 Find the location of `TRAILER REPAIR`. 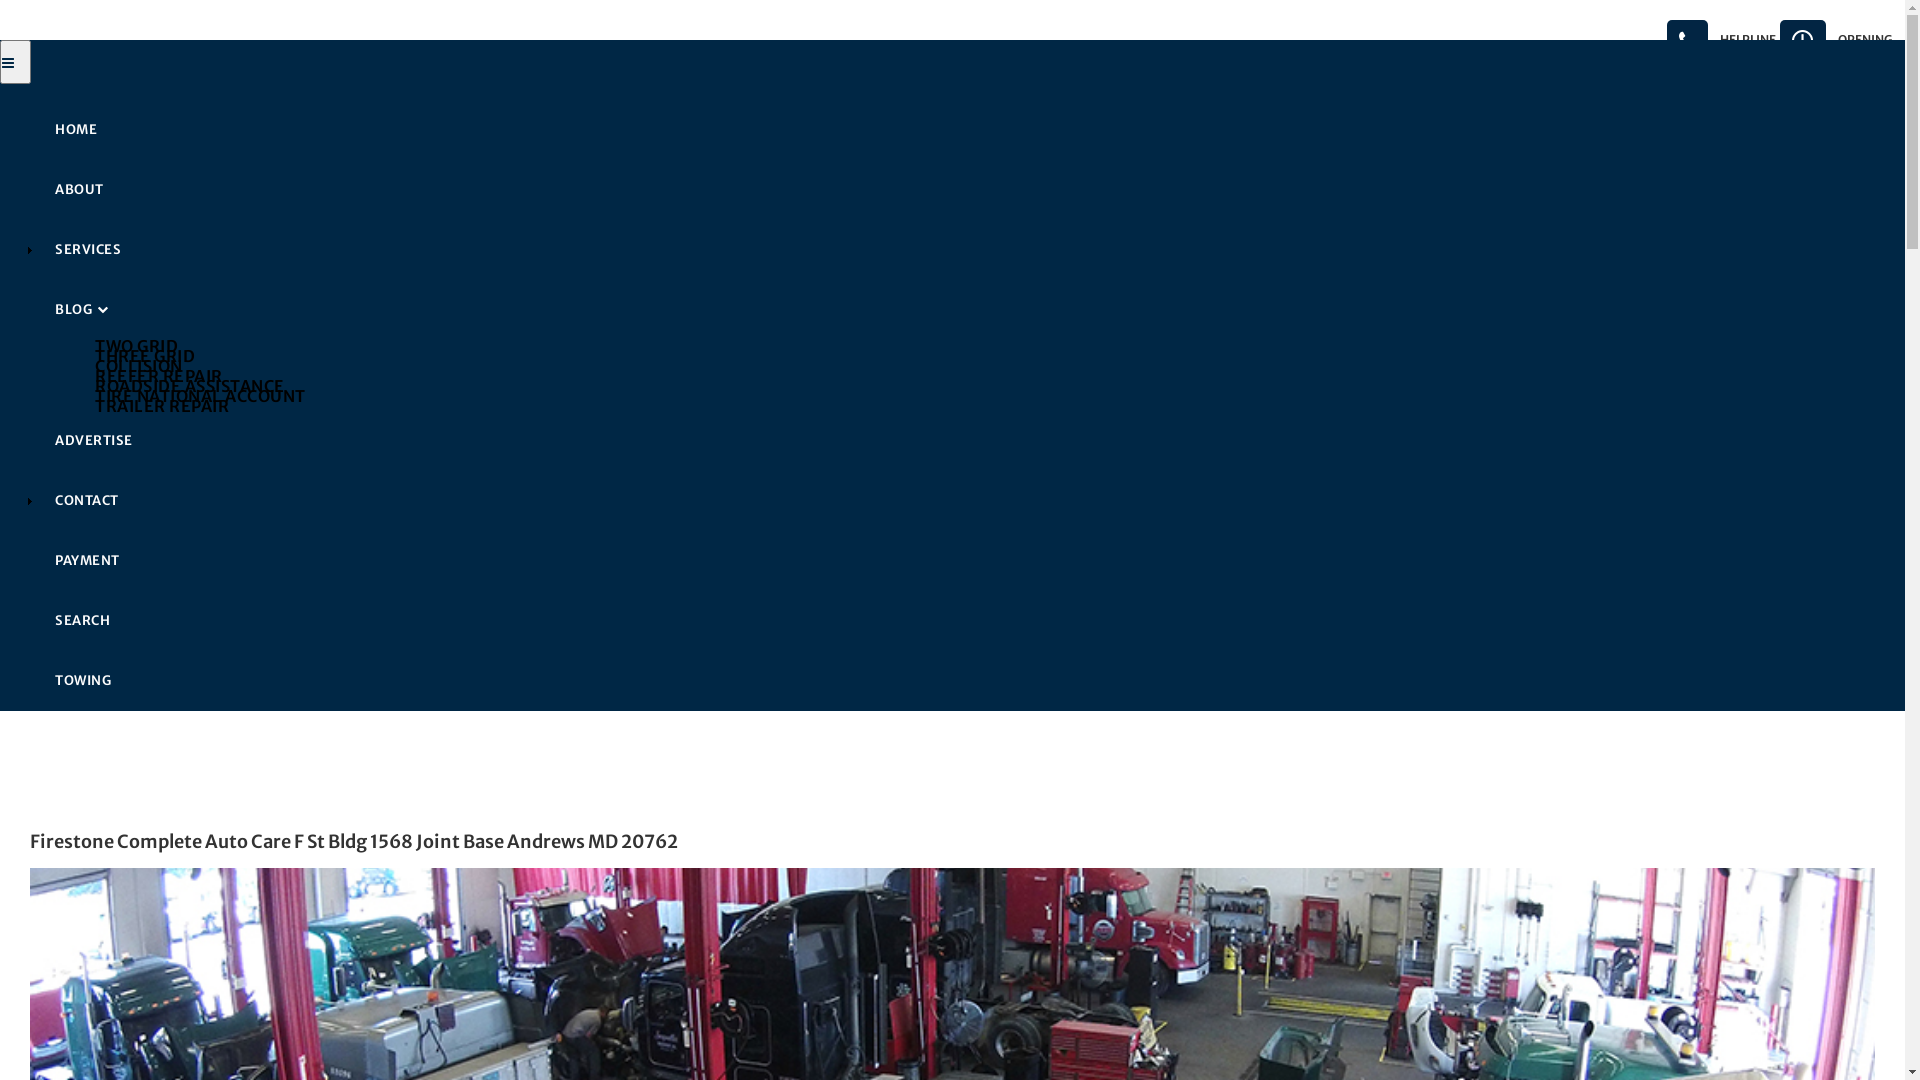

TRAILER REPAIR is located at coordinates (992, 405).